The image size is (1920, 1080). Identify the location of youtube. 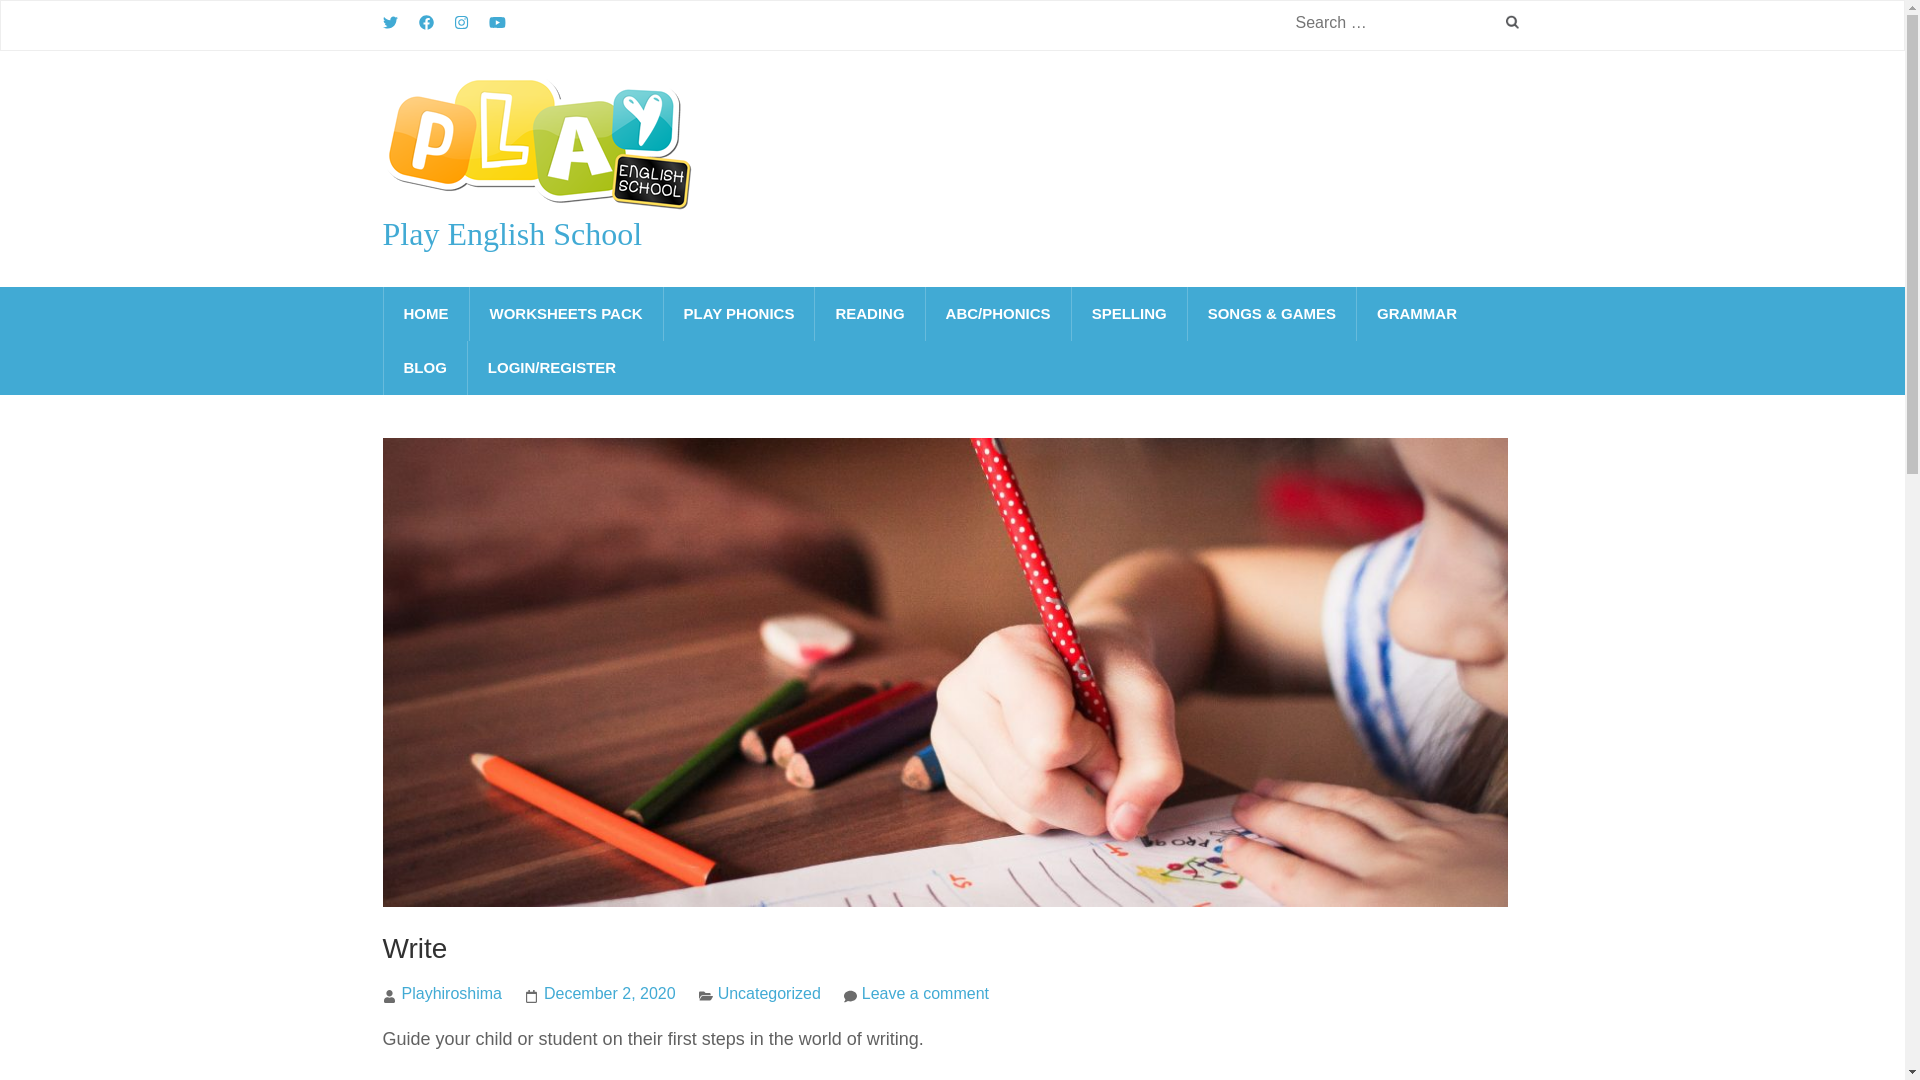
(498, 22).